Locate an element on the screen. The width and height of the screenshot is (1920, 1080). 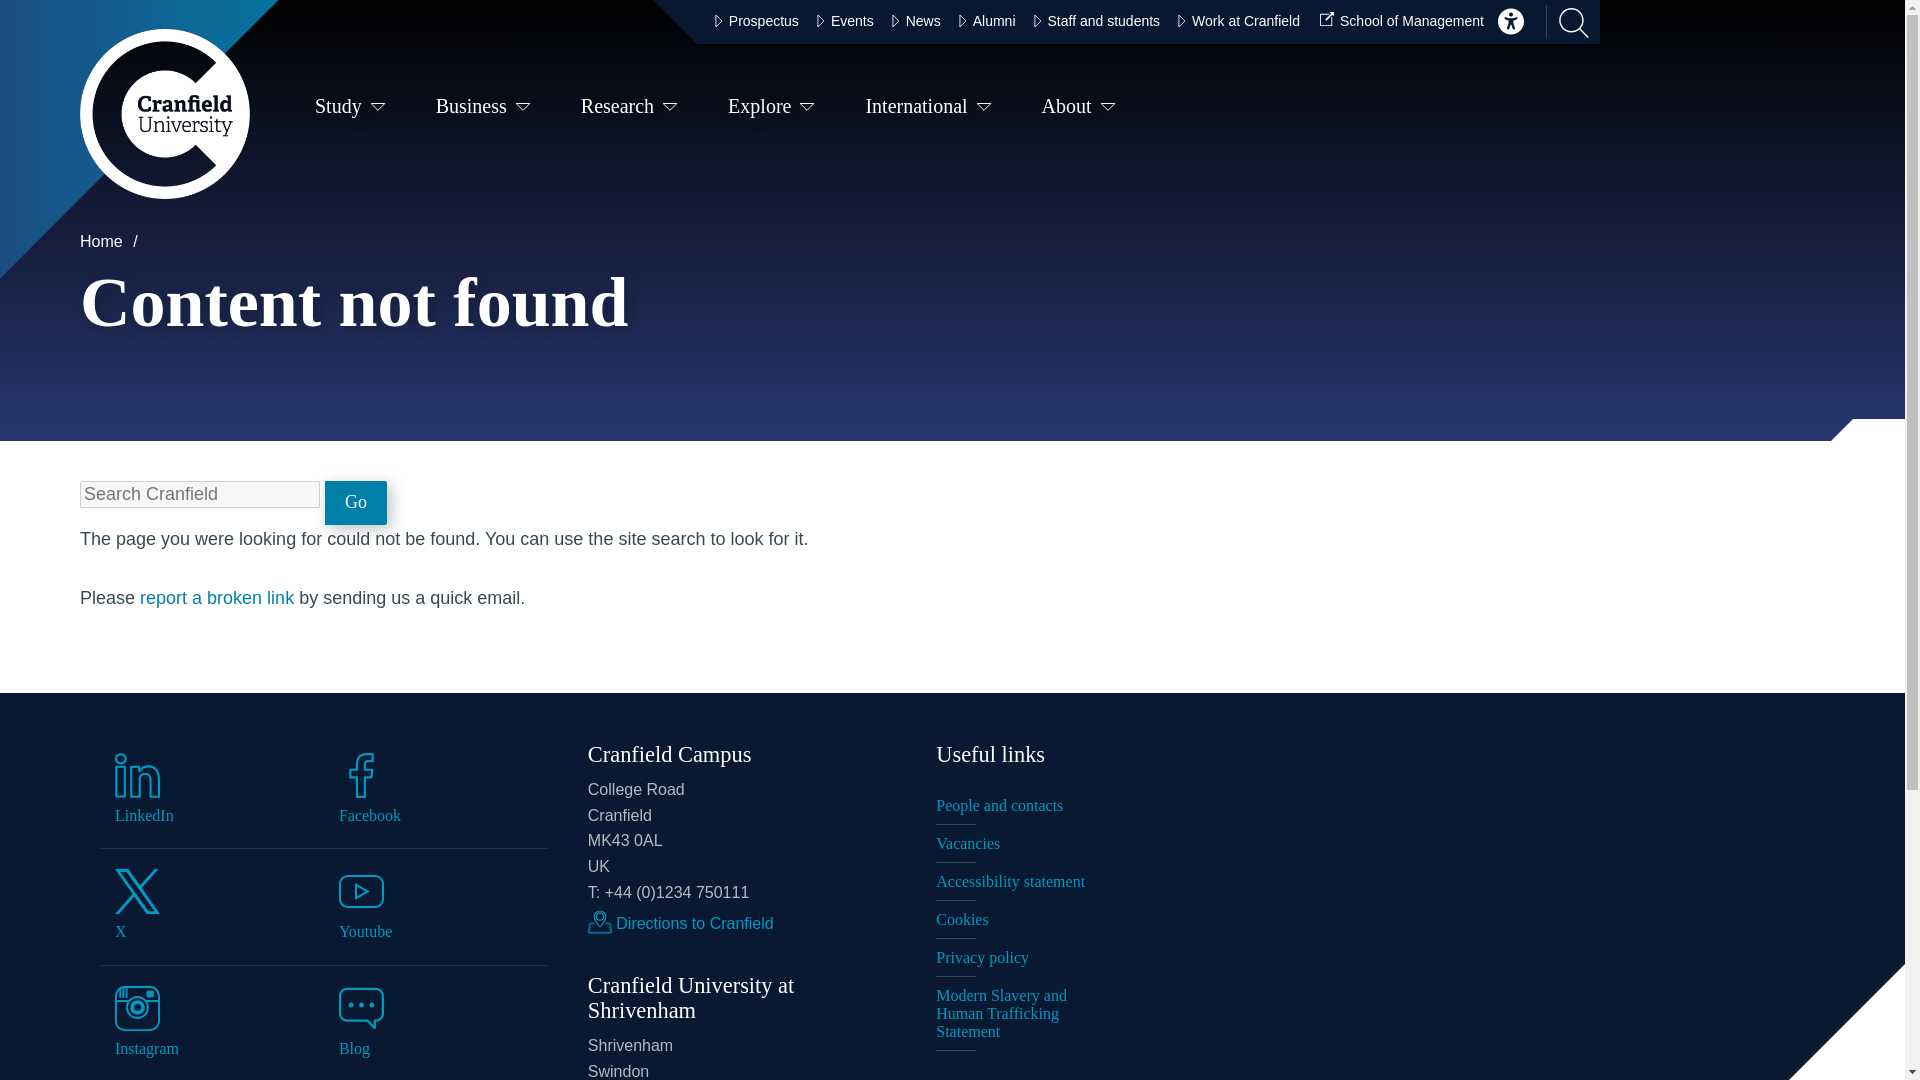
Study is located at coordinates (350, 110).